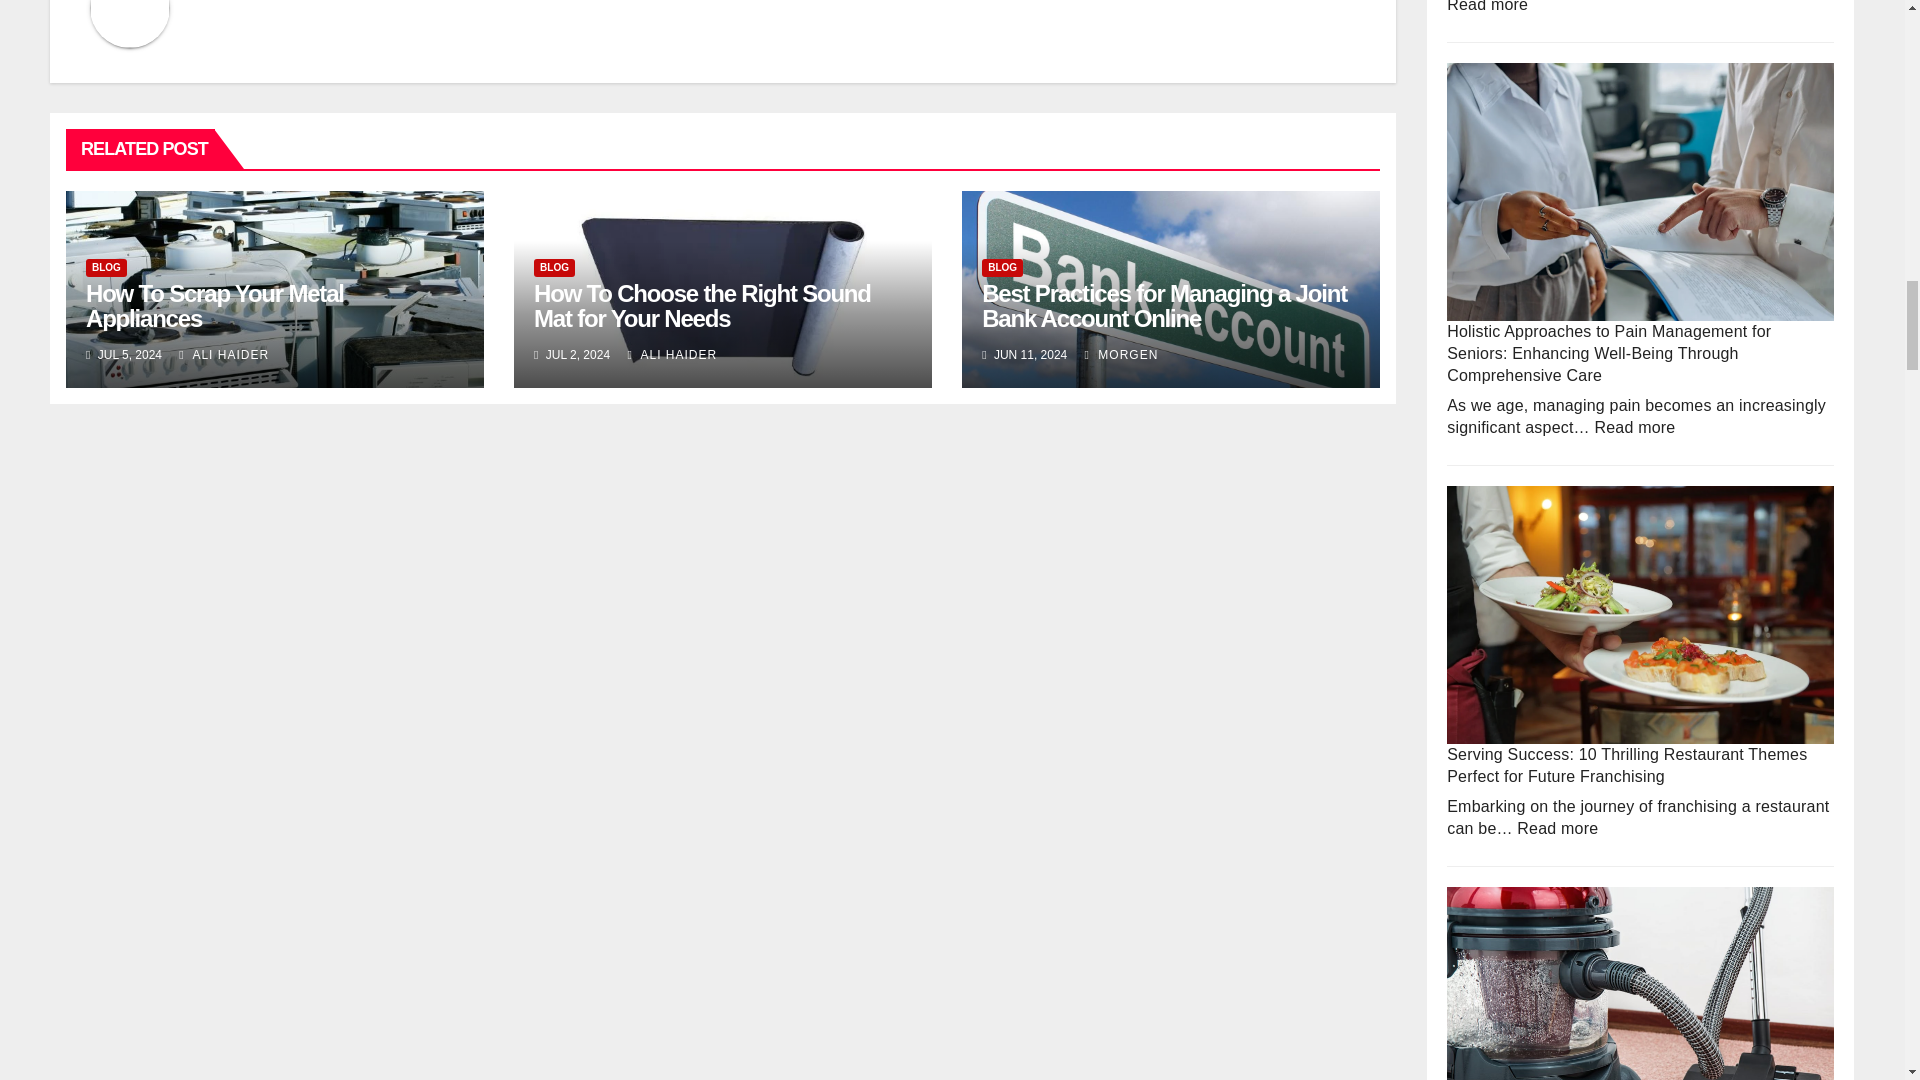 Image resolution: width=1920 pixels, height=1080 pixels. What do you see at coordinates (554, 267) in the screenshot?
I see `BLOG` at bounding box center [554, 267].